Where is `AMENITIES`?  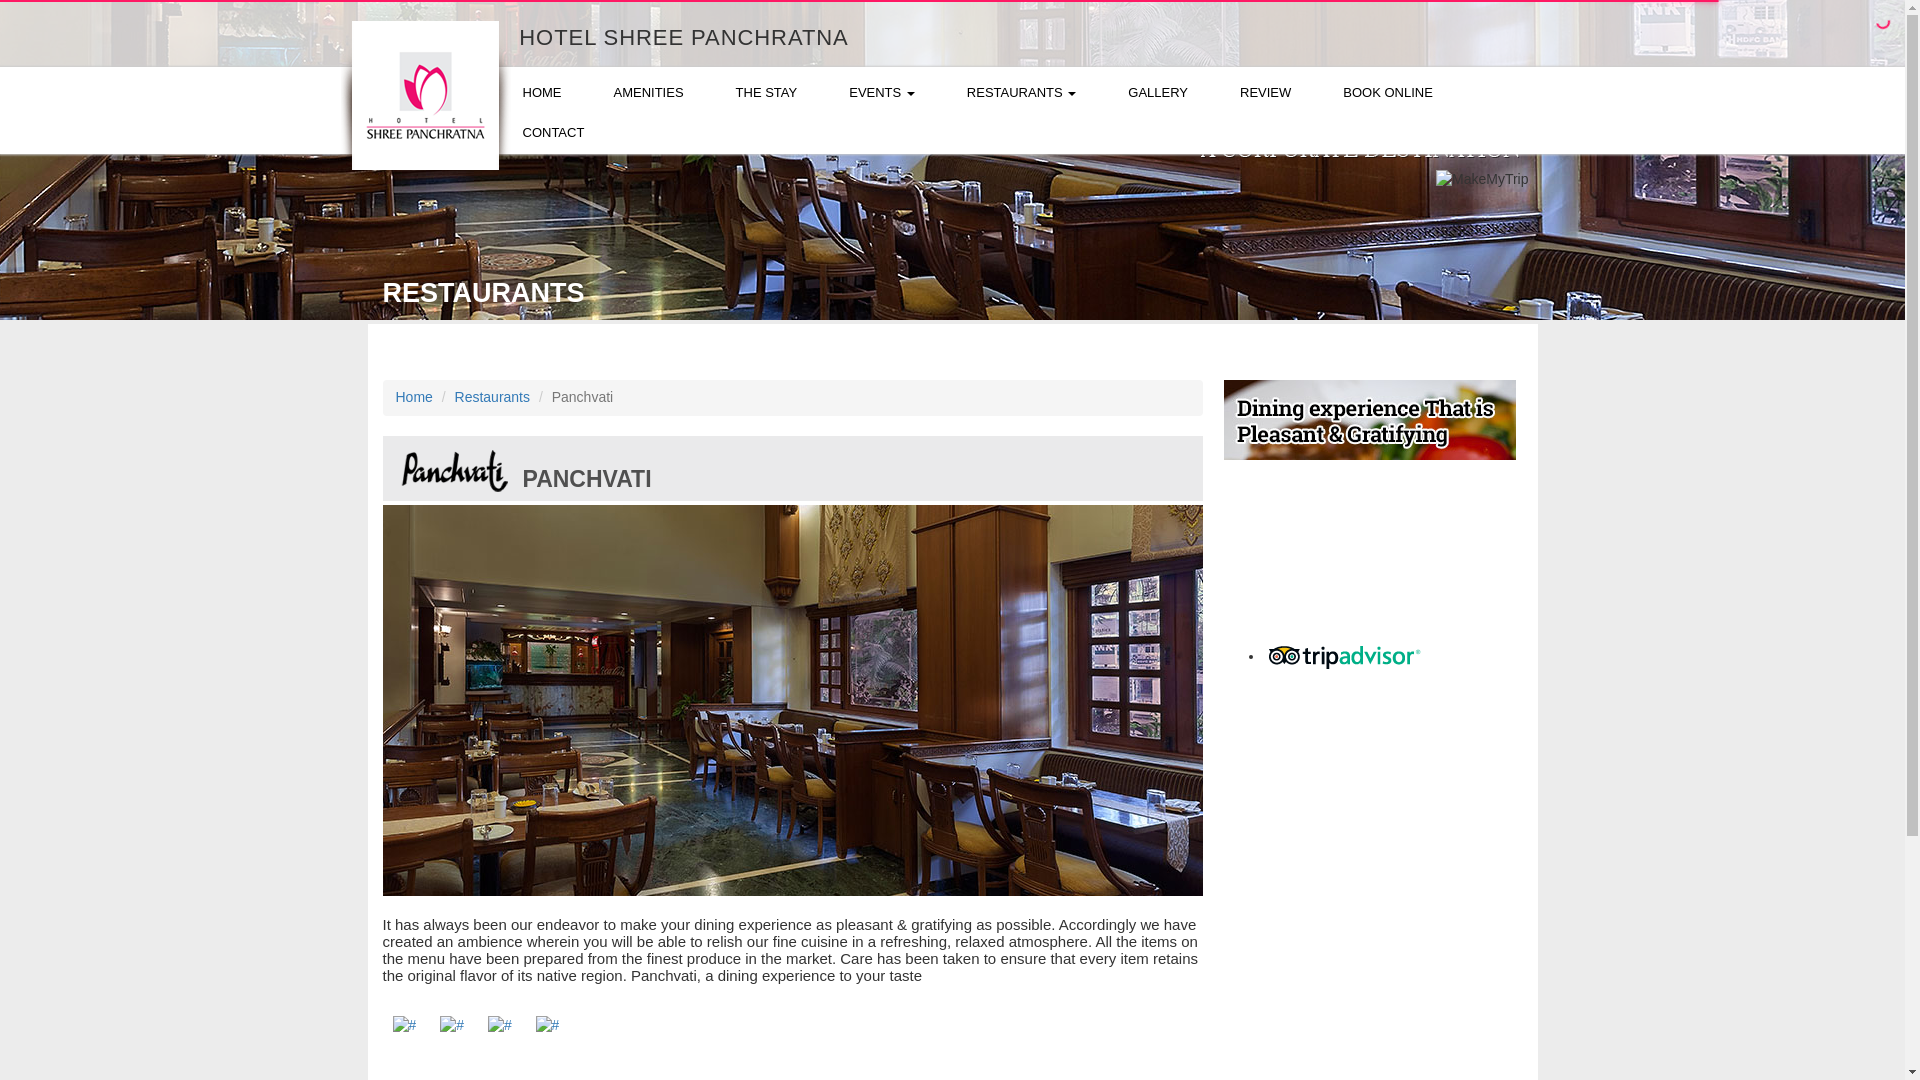
AMENITIES is located at coordinates (648, 93).